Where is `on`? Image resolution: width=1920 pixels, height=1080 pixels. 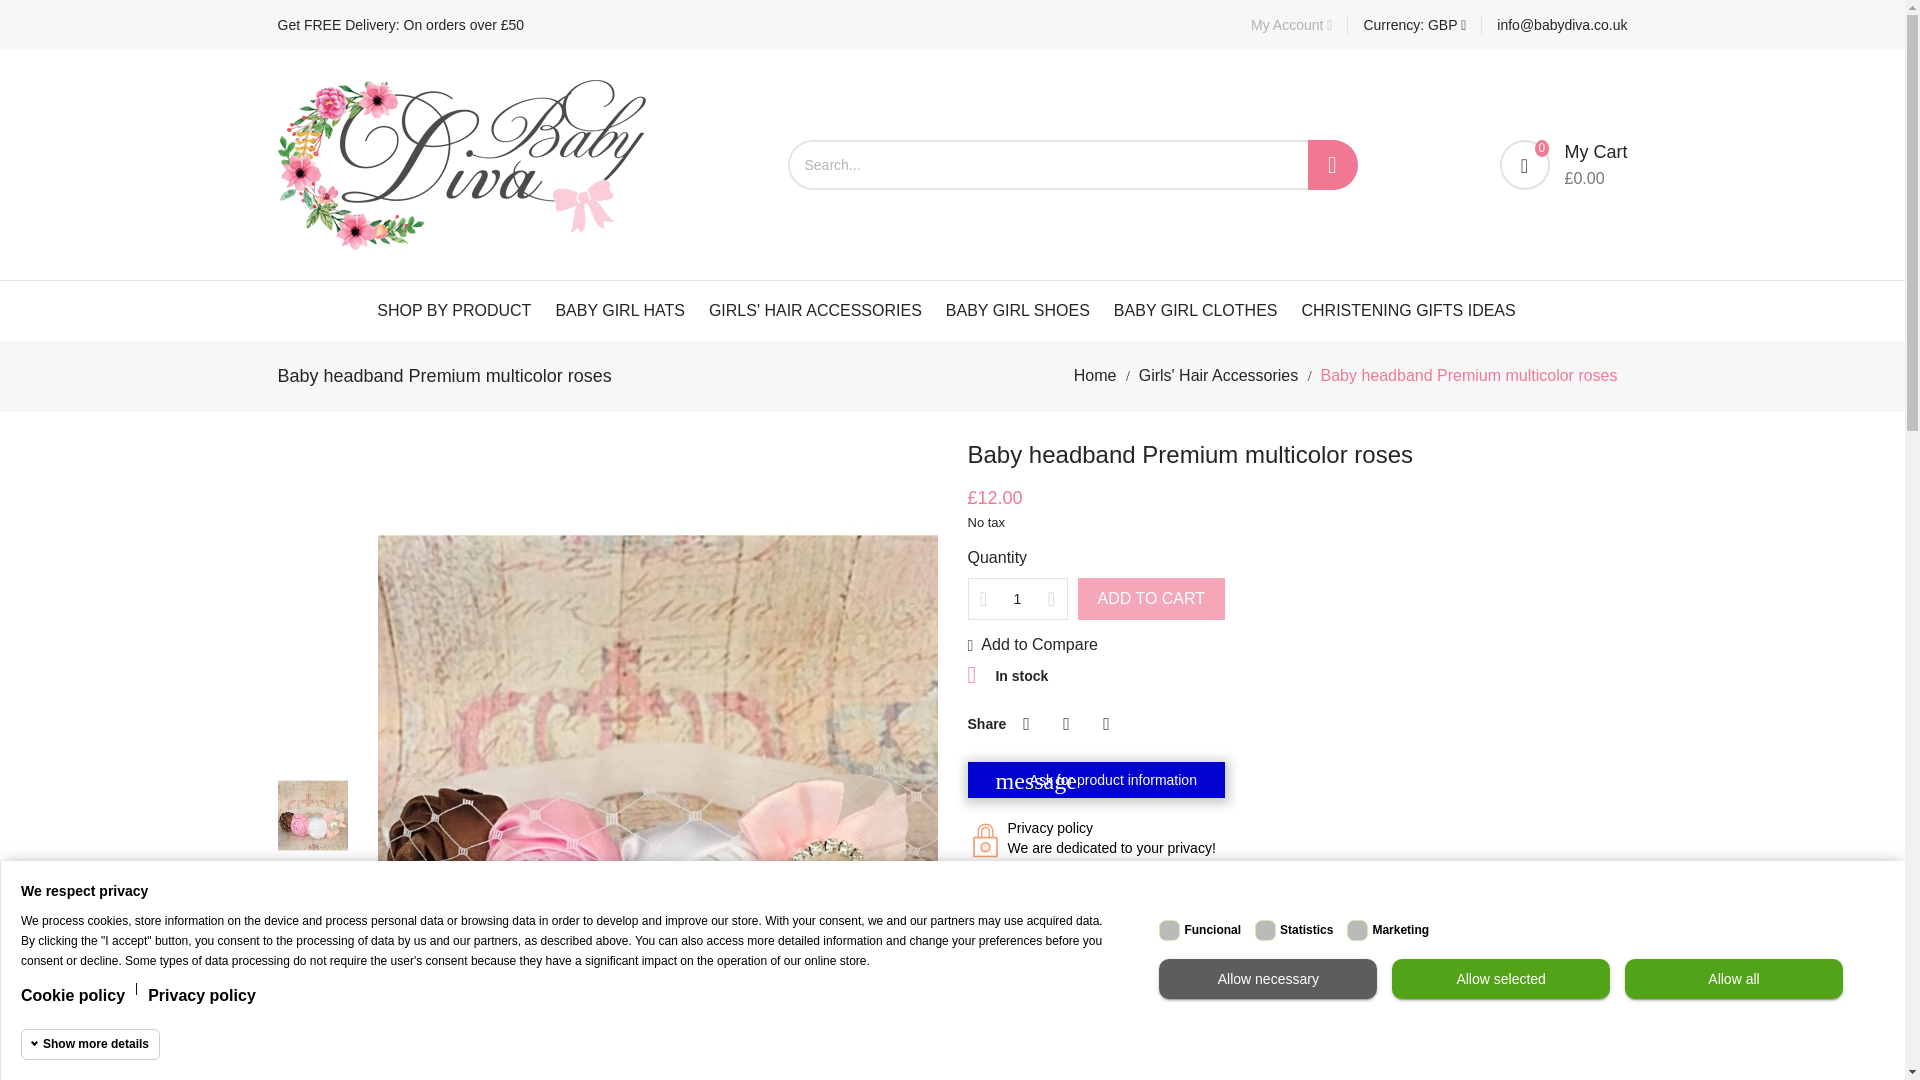
on is located at coordinates (1266, 930).